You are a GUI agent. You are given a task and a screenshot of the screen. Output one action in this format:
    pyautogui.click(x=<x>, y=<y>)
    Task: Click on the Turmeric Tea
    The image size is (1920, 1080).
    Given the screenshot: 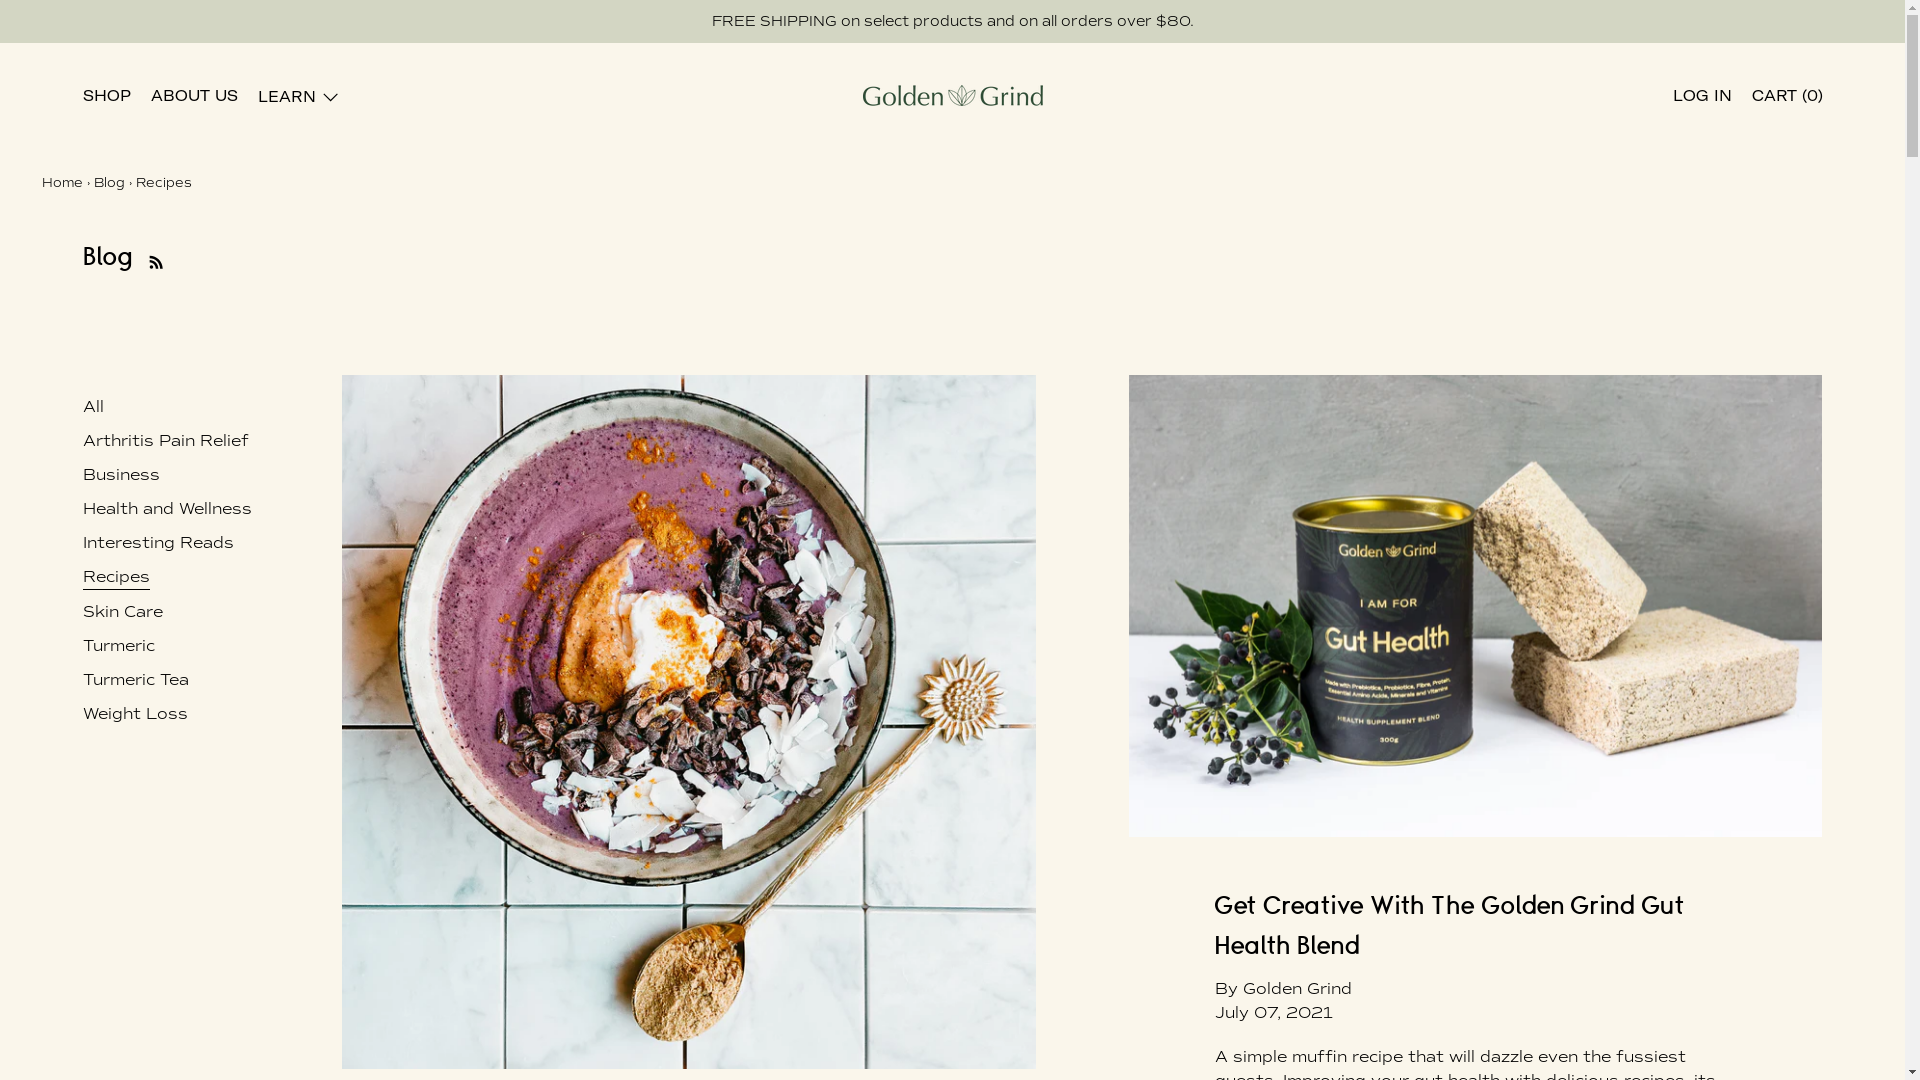 What is the action you would take?
    pyautogui.click(x=135, y=680)
    